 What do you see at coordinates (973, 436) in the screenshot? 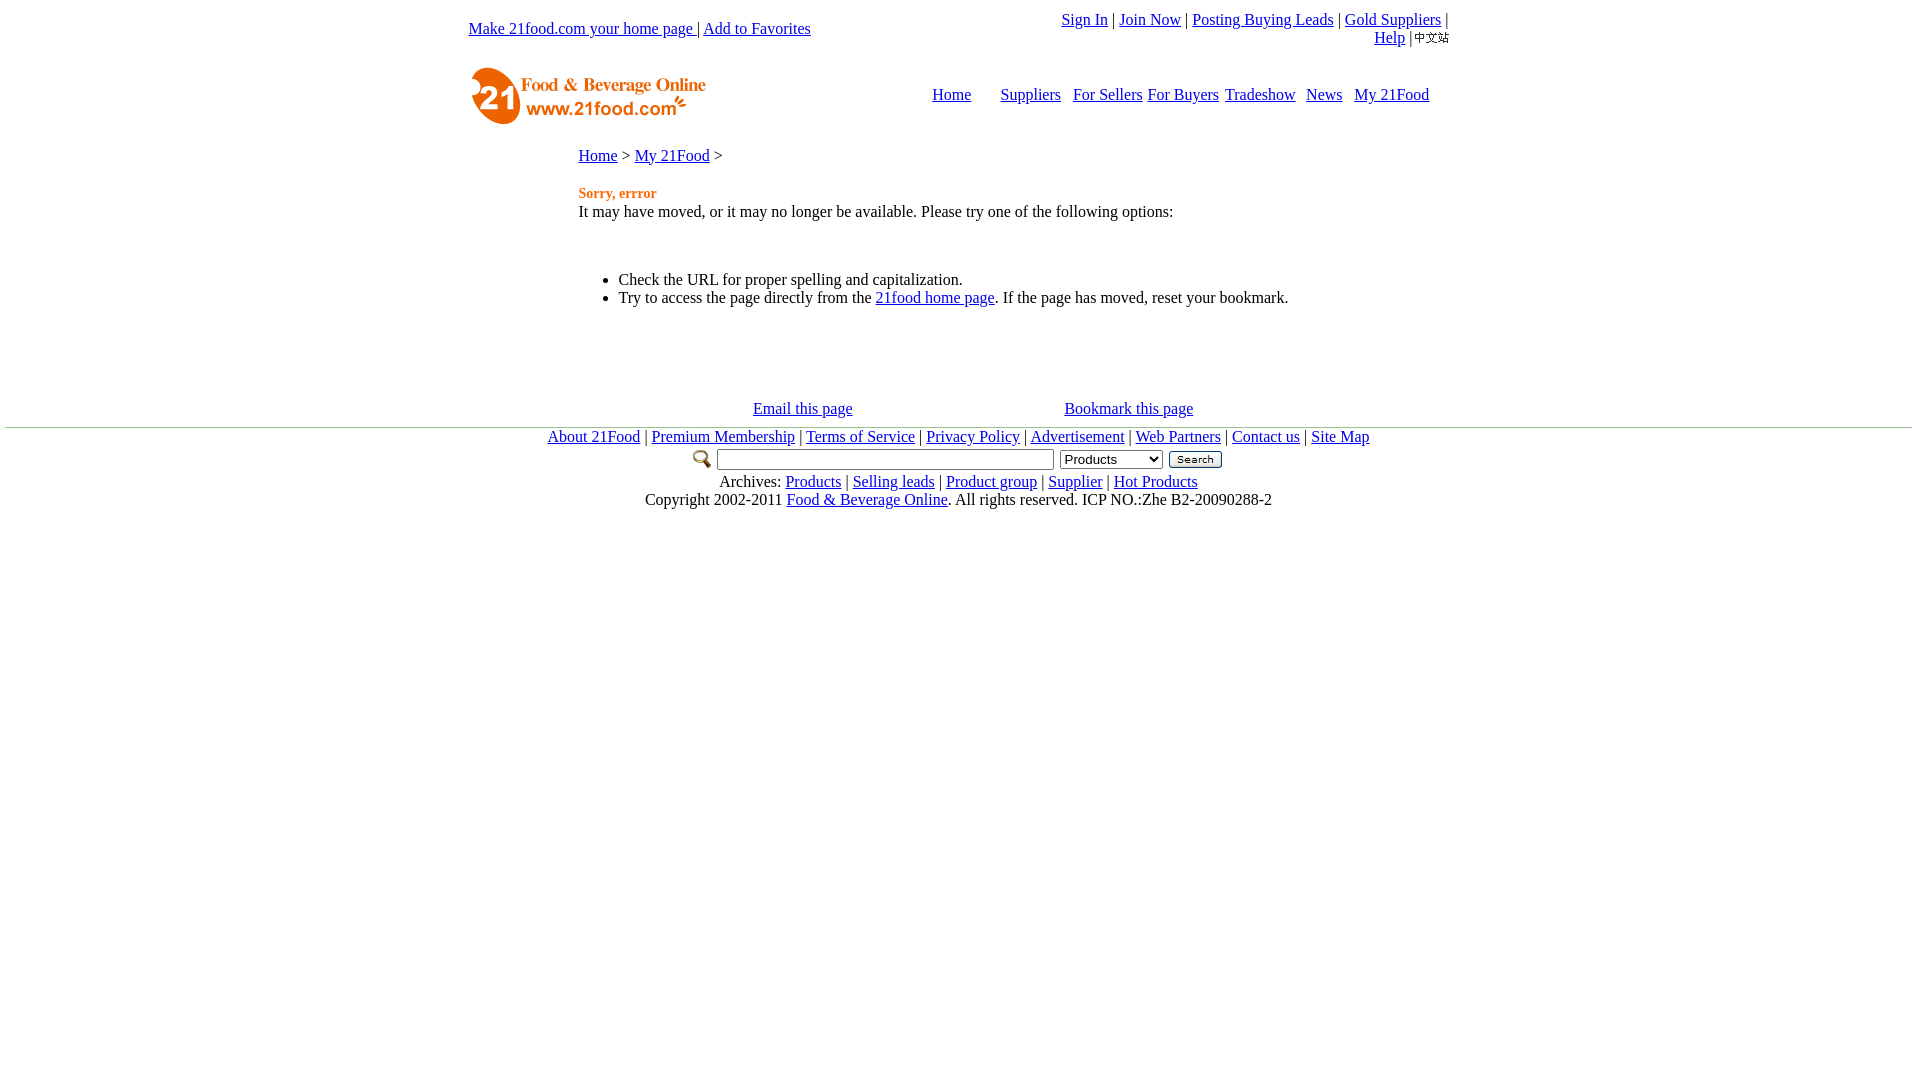
I see `Privacy Policy` at bounding box center [973, 436].